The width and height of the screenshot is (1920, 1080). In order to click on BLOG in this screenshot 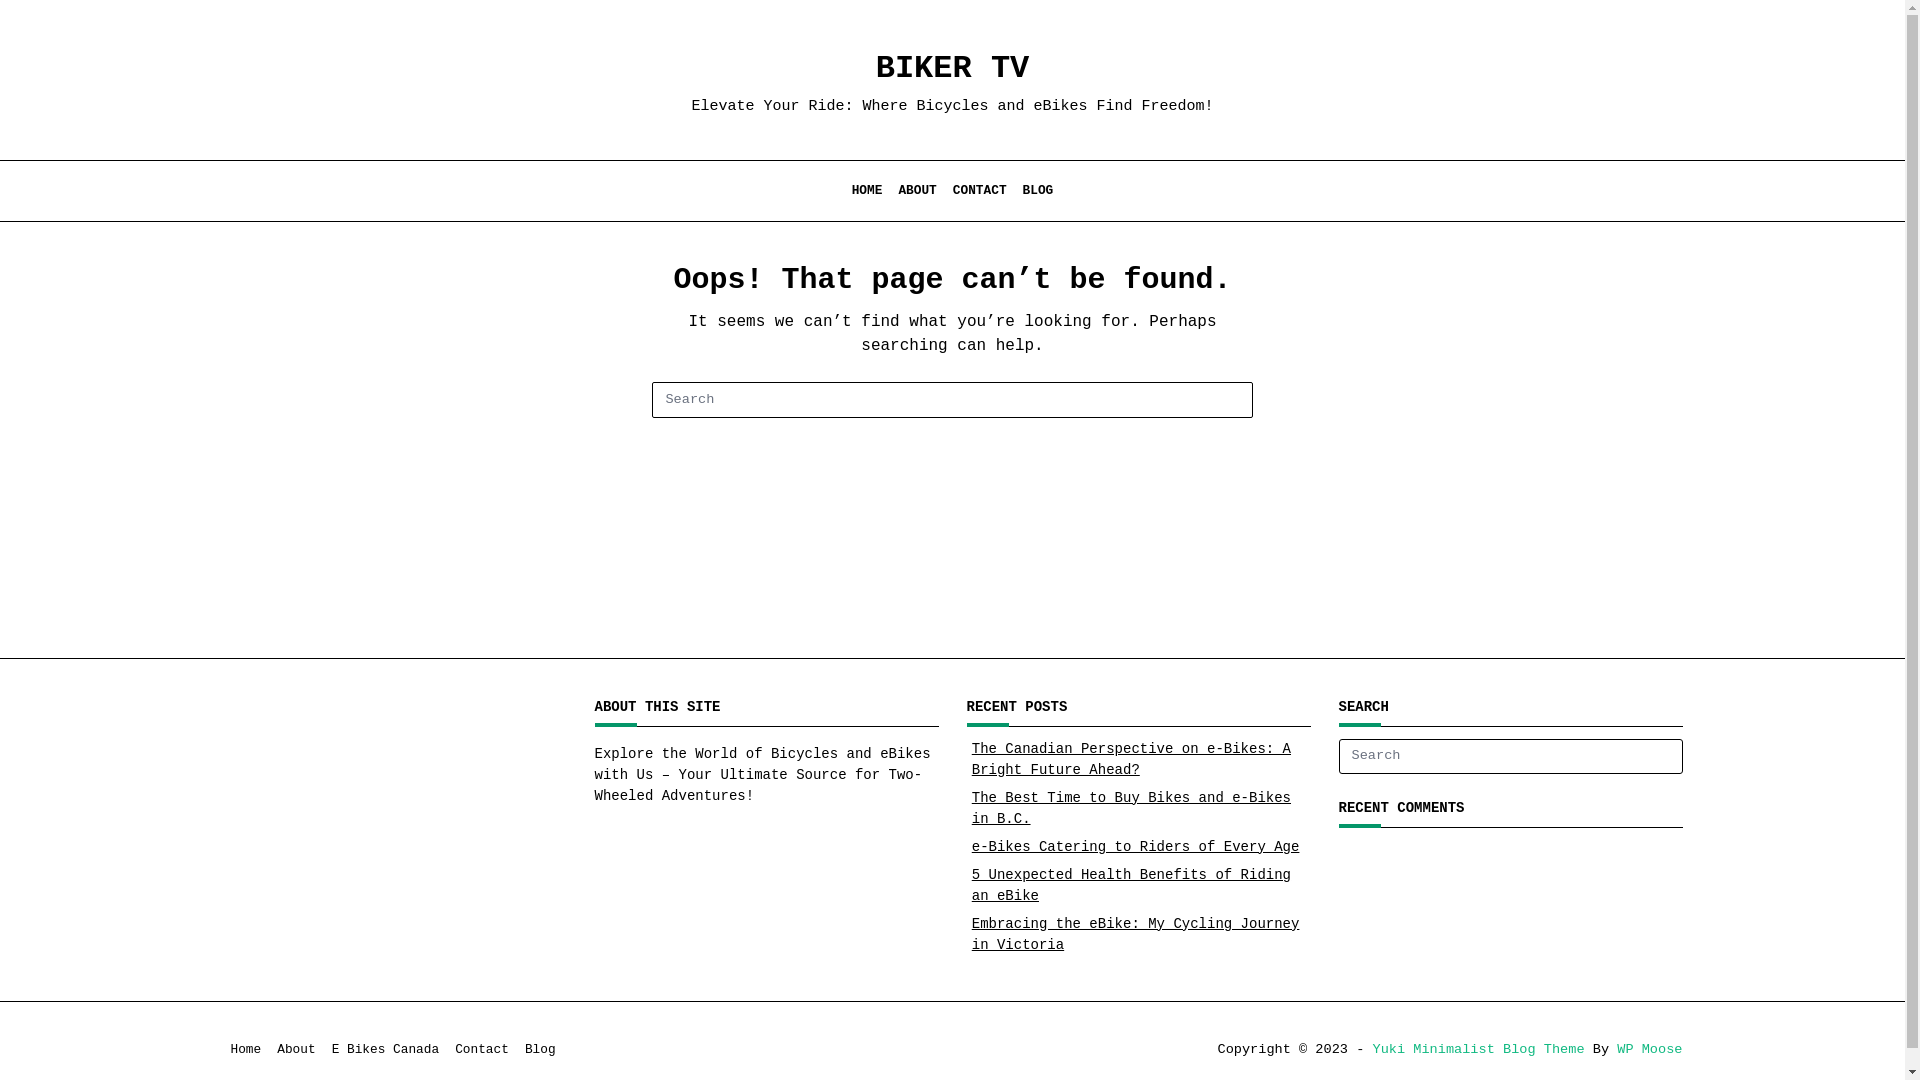, I will do `click(1038, 191)`.